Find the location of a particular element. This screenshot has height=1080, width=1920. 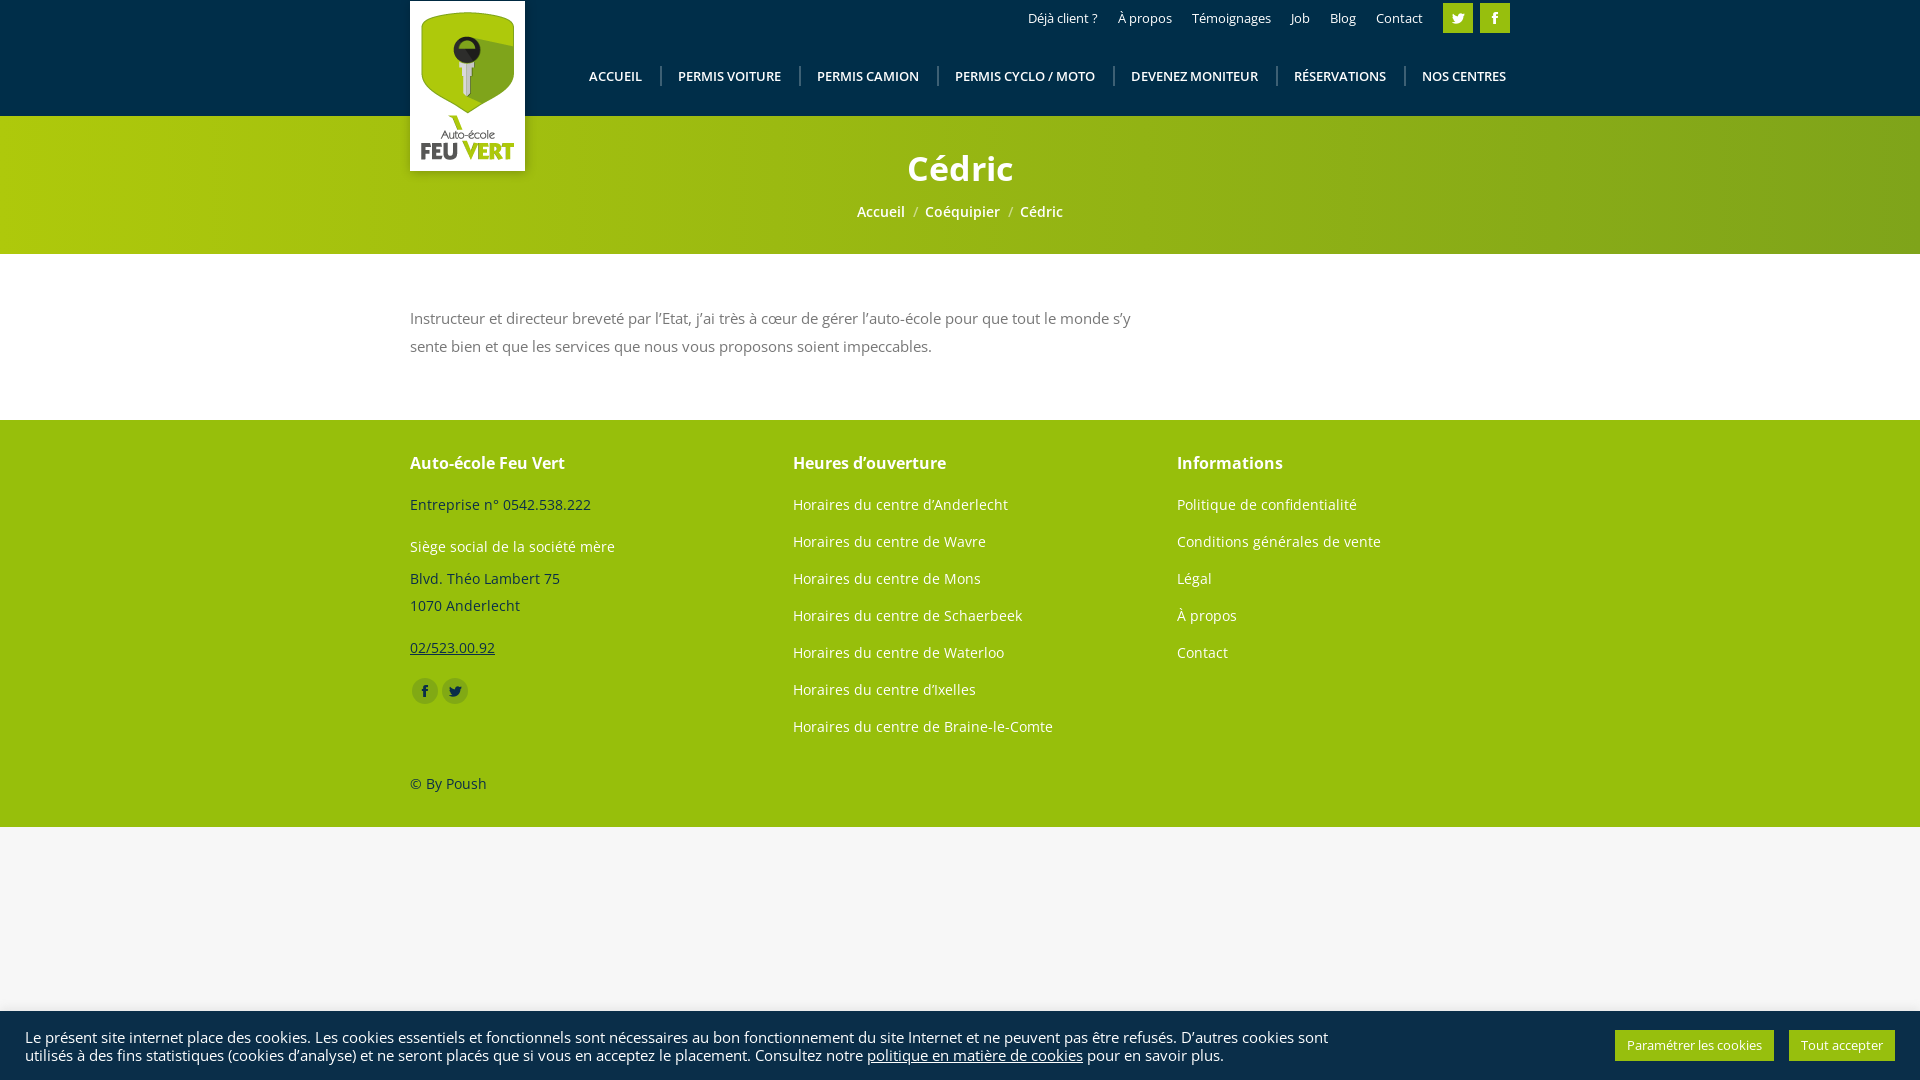

Horaires du centre de Schaerbeek is located at coordinates (960, 620).